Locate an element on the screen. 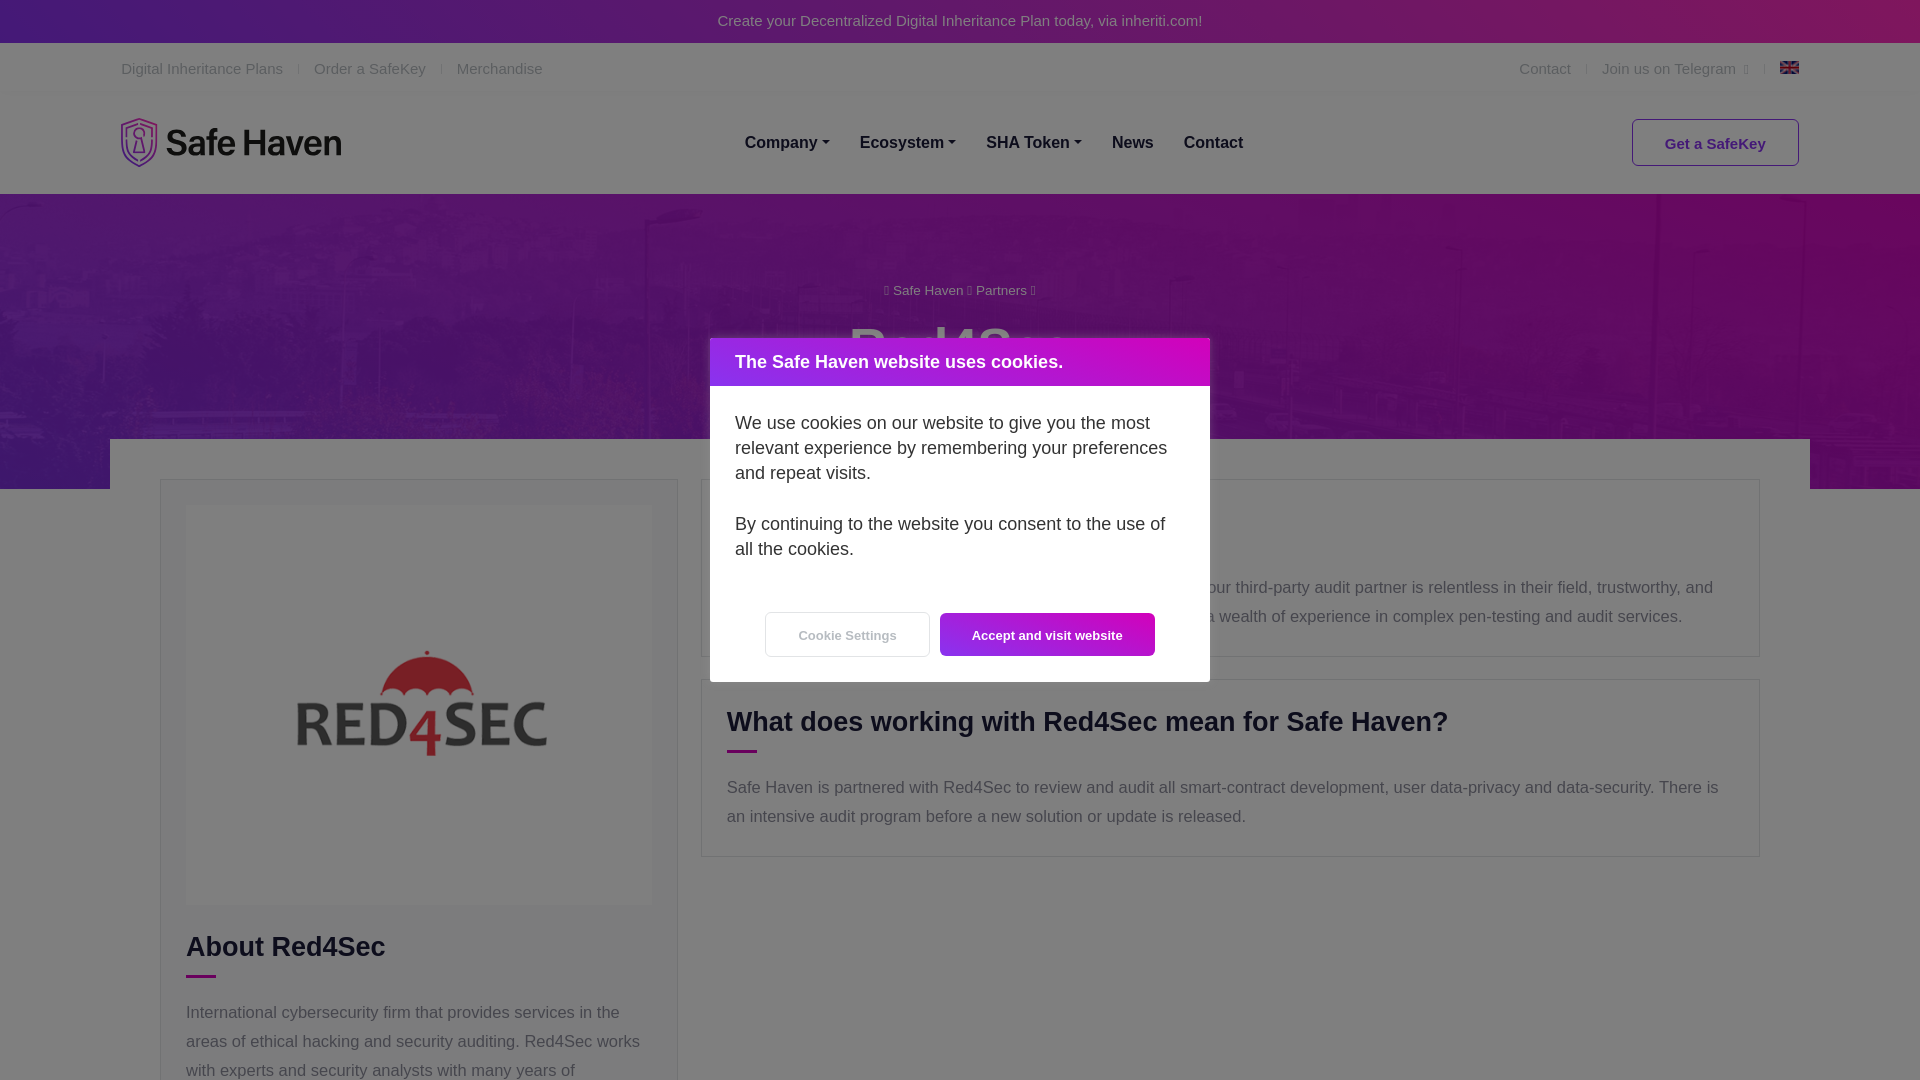  Order a SafeKey is located at coordinates (385, 67).